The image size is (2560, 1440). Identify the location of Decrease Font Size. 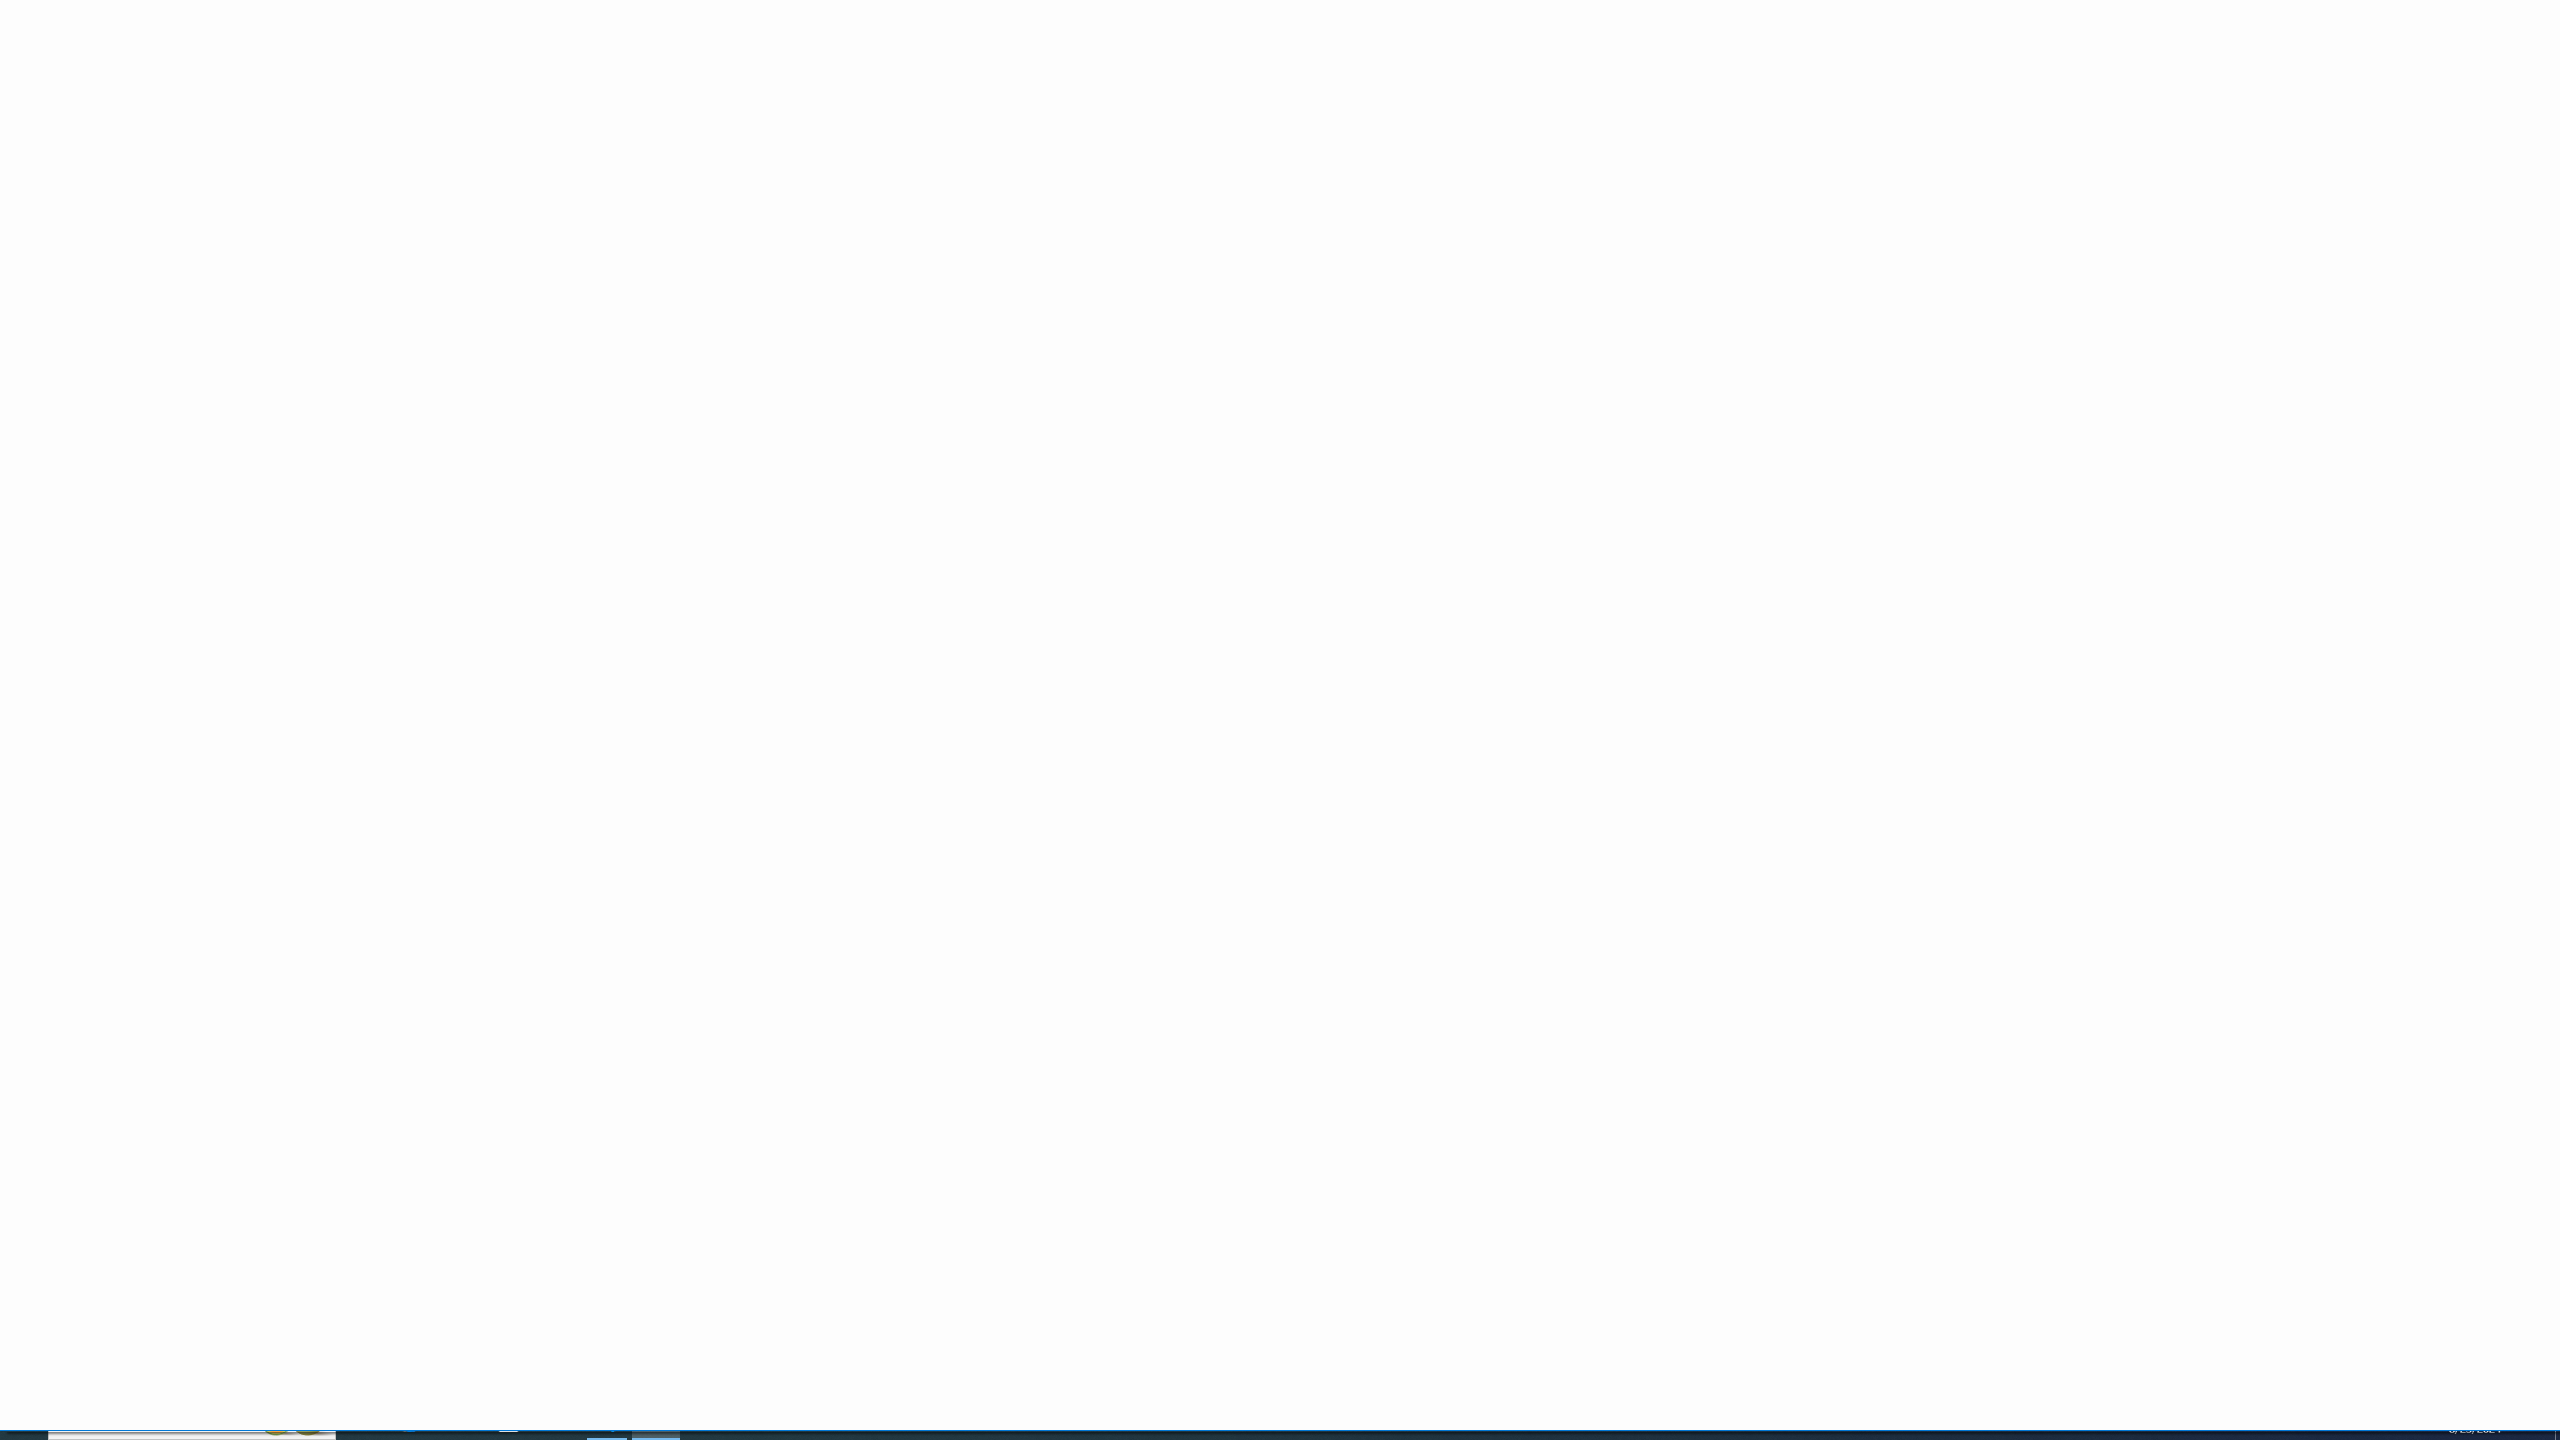
(424, 88).